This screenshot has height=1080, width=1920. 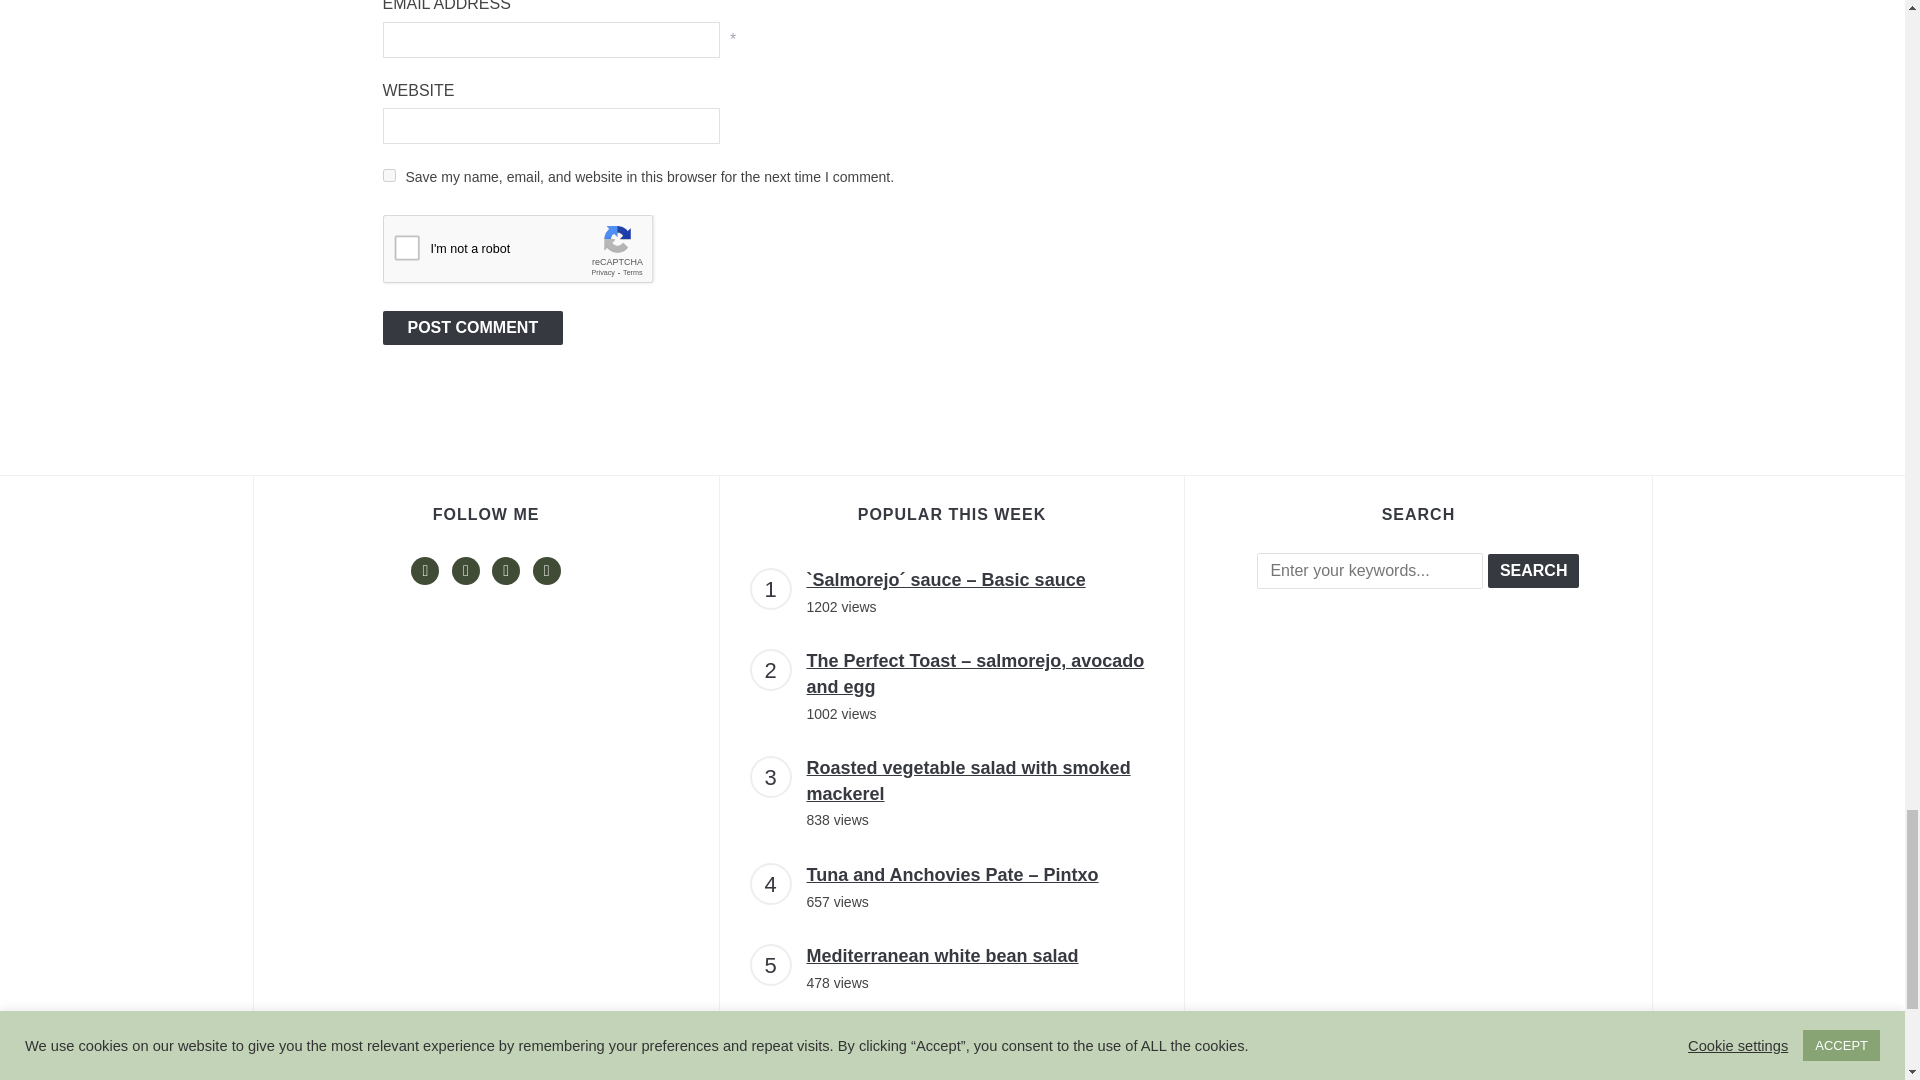 I want to click on Post Comment, so click(x=472, y=328).